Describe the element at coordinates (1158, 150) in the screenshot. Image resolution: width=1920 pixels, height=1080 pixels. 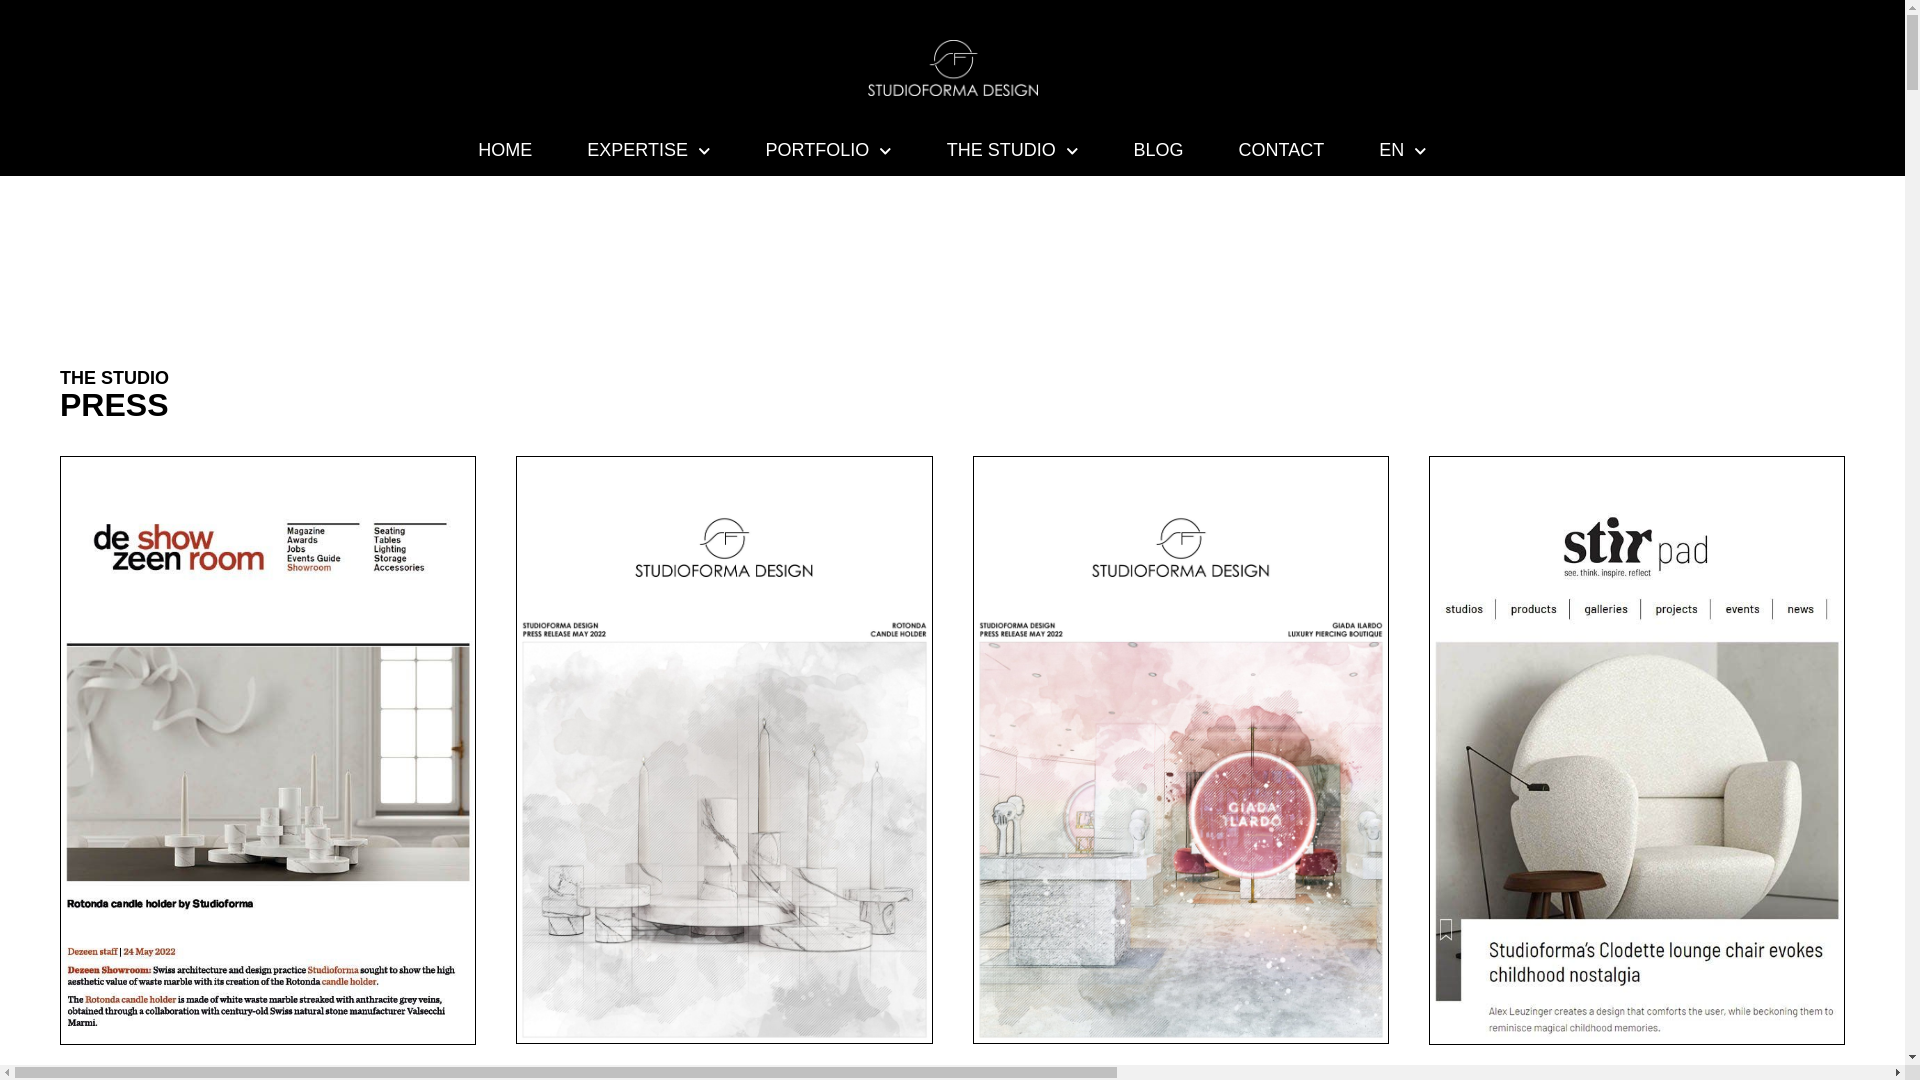
I see `BLOG` at that location.